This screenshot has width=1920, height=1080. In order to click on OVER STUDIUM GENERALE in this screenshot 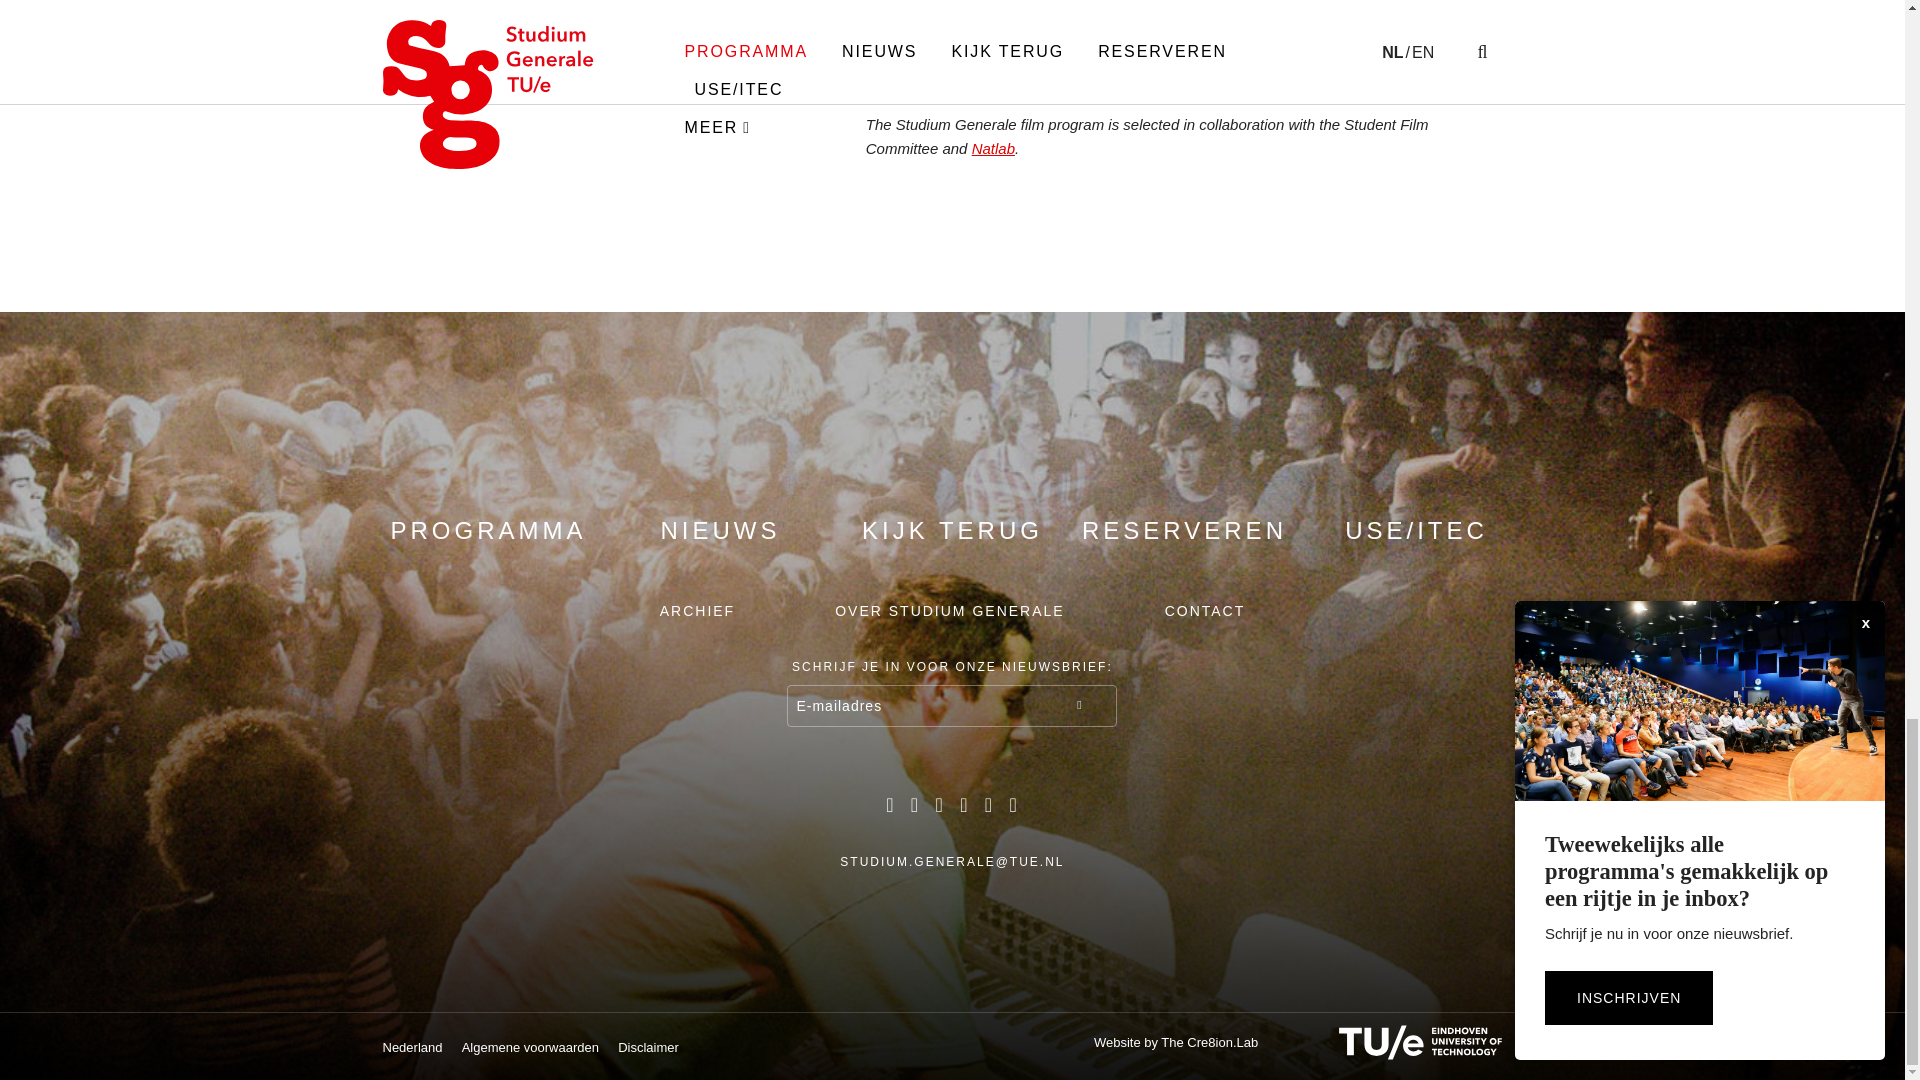, I will do `click(949, 611)`.